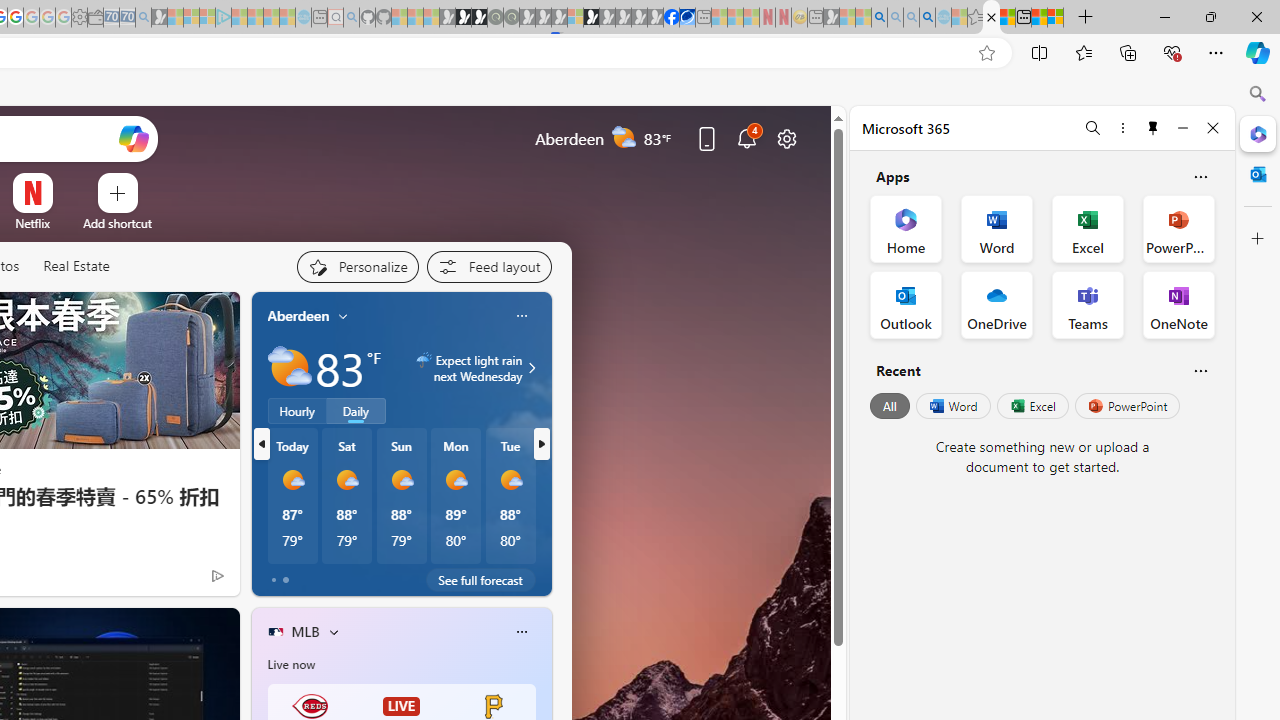 Image resolution: width=1280 pixels, height=720 pixels. What do you see at coordinates (1258, 174) in the screenshot?
I see `Close Outlook pane` at bounding box center [1258, 174].